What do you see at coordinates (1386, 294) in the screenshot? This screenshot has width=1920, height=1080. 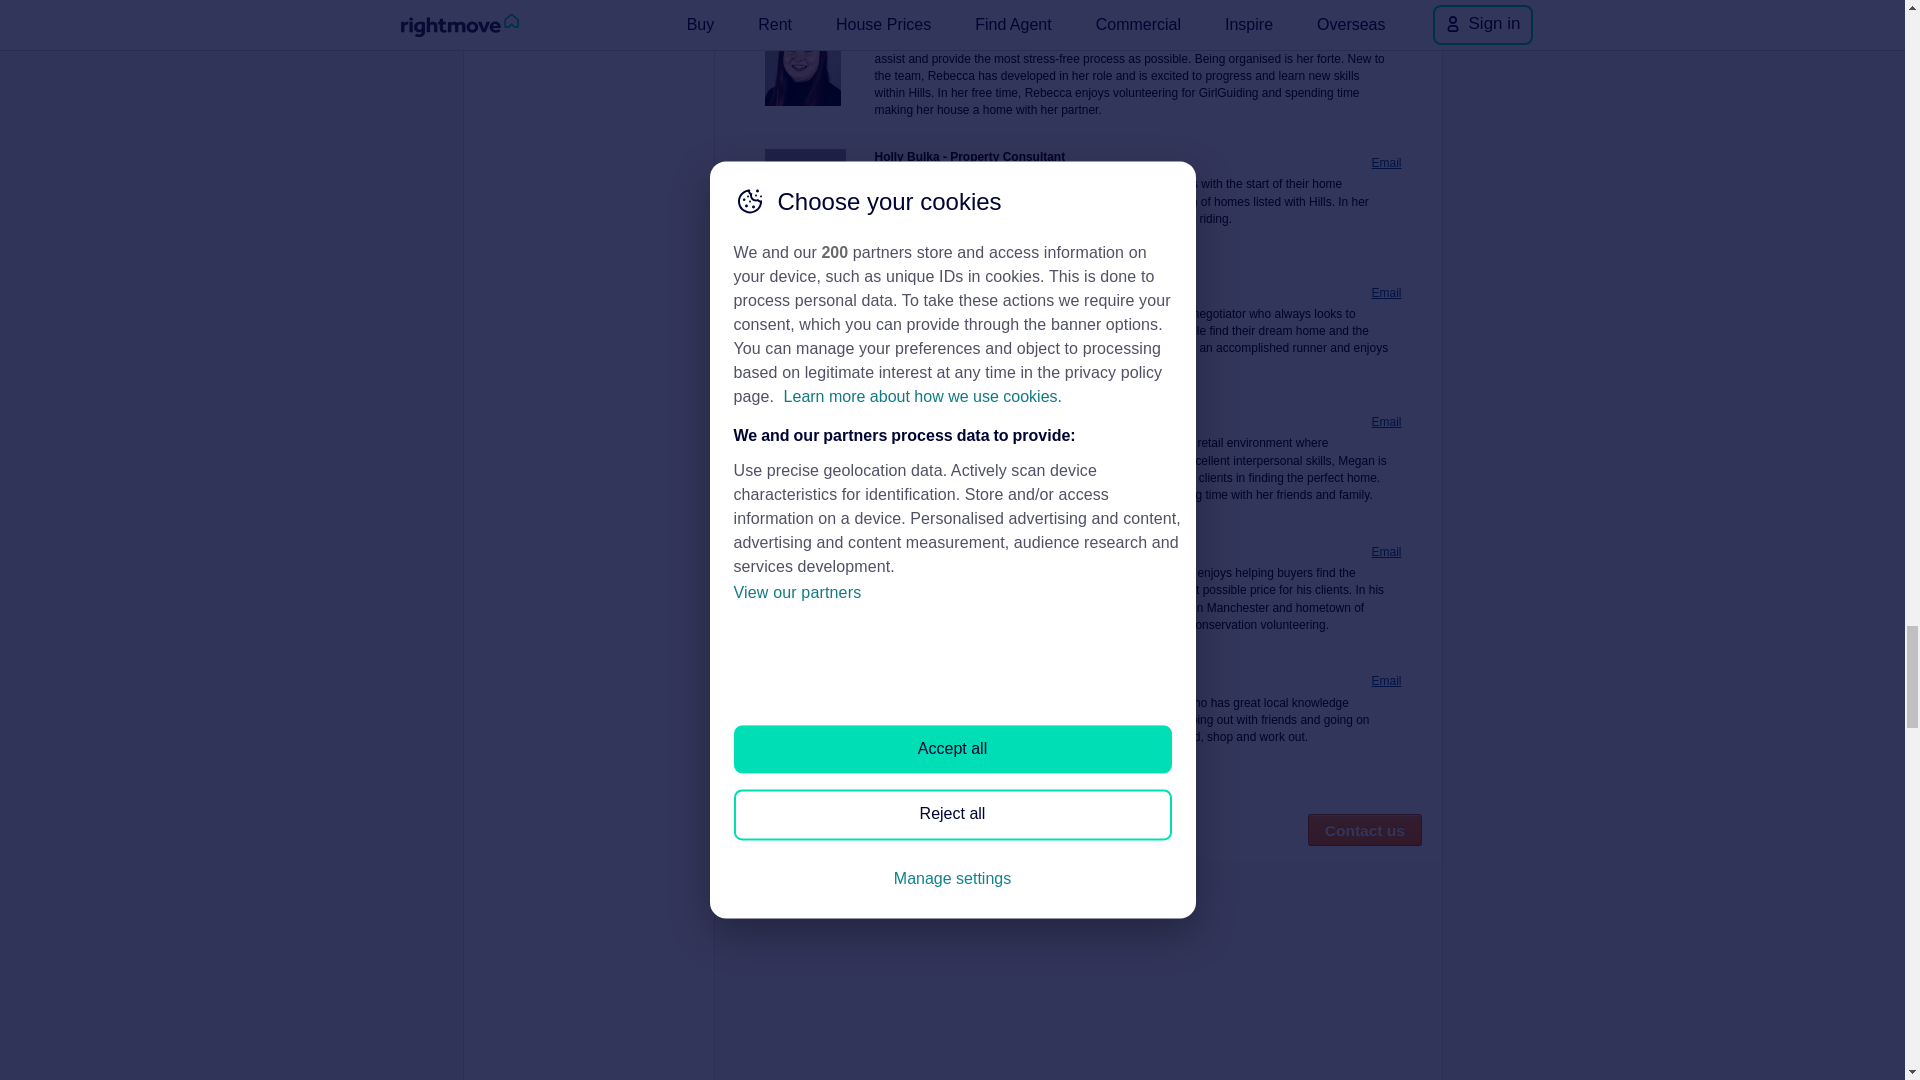 I see `Email` at bounding box center [1386, 294].